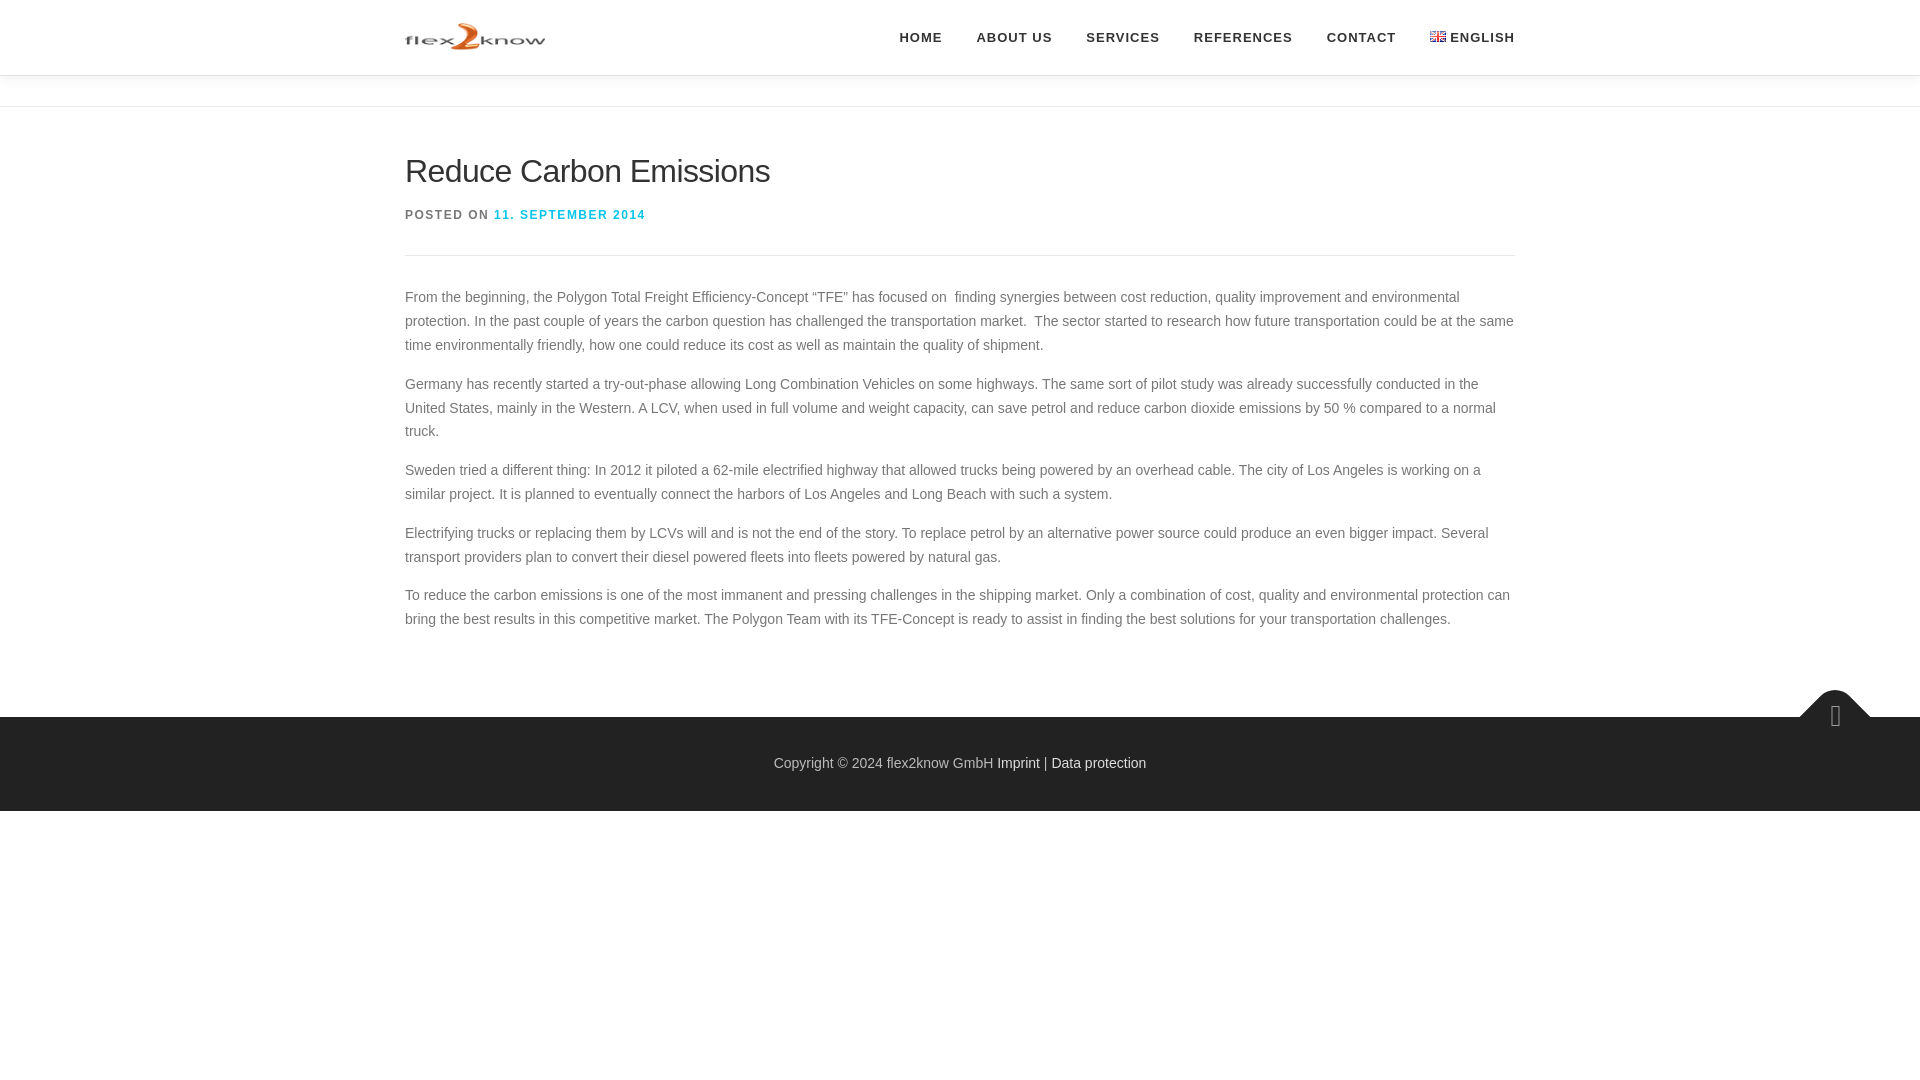 Image resolution: width=1920 pixels, height=1080 pixels. What do you see at coordinates (1098, 762) in the screenshot?
I see `Data protection` at bounding box center [1098, 762].